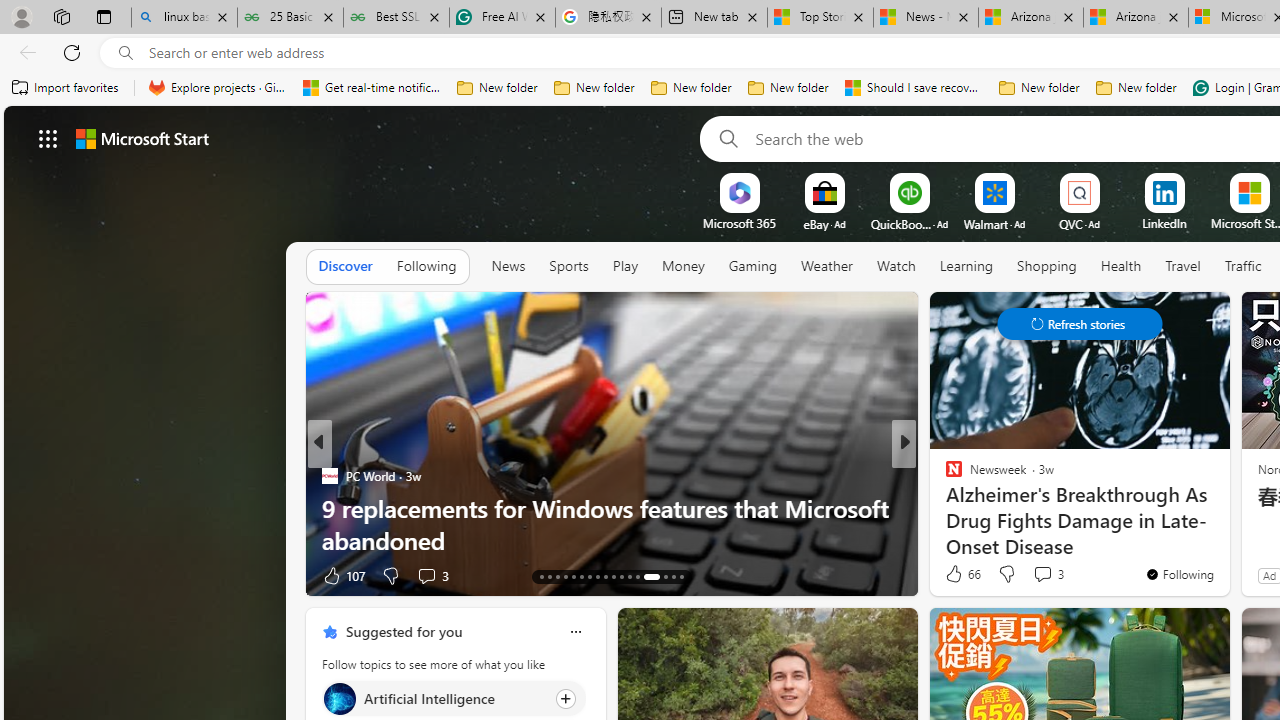 The width and height of the screenshot is (1280, 720). I want to click on Travel, so click(1183, 266).